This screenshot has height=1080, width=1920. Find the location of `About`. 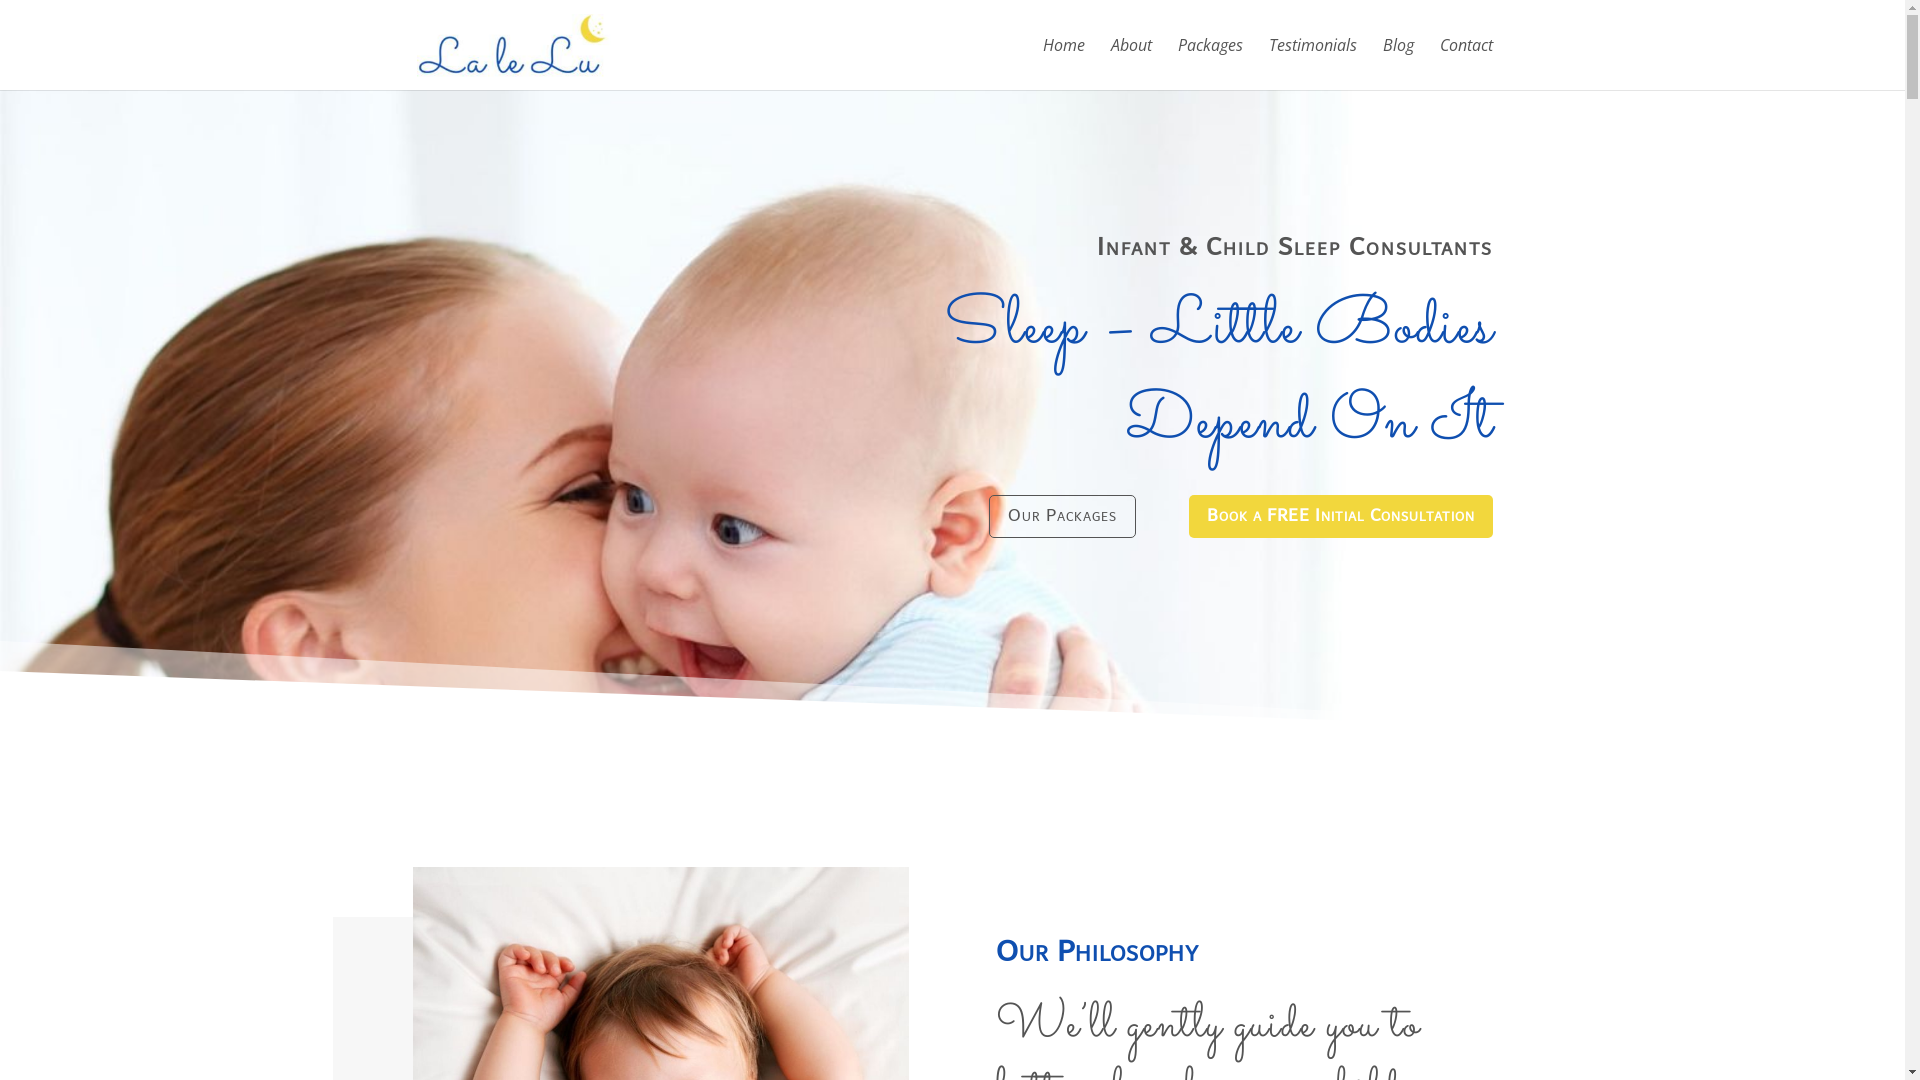

About is located at coordinates (1130, 64).